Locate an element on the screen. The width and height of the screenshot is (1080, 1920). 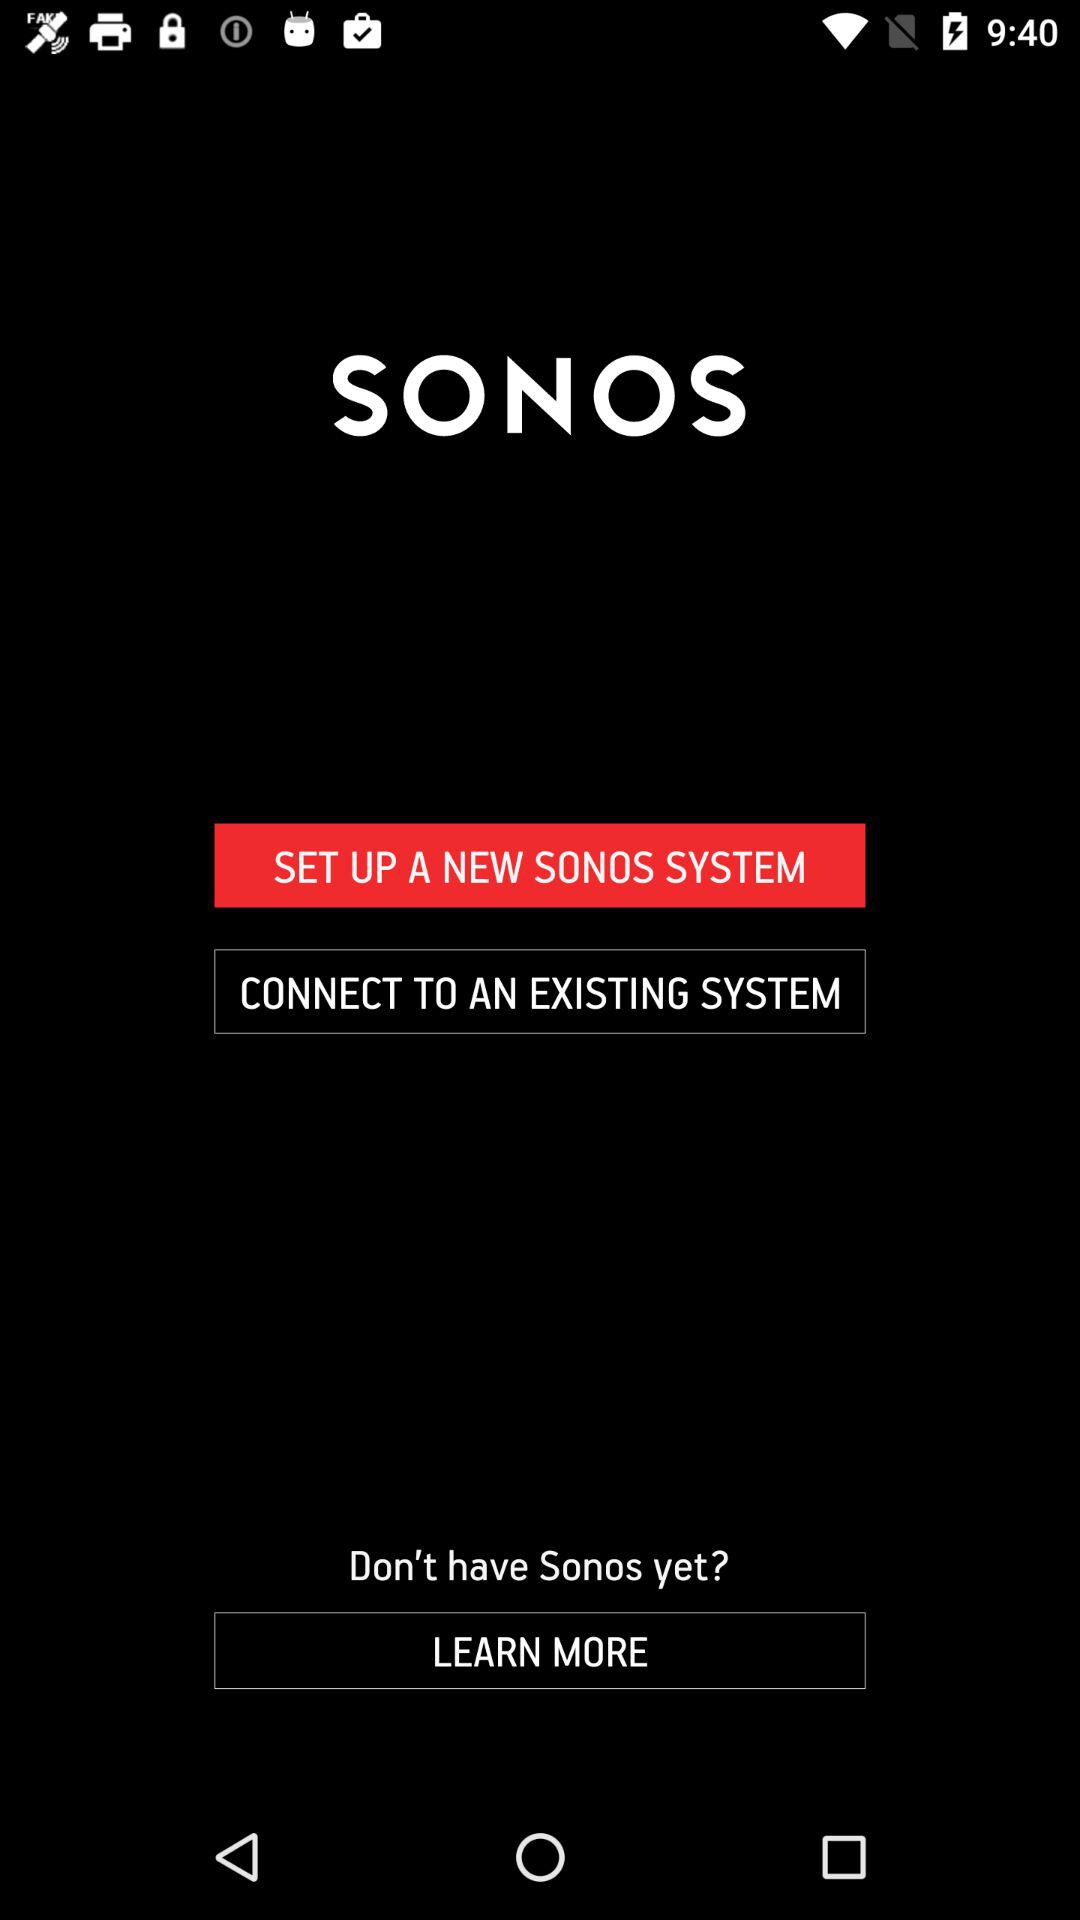
turn off icon below the set up a item is located at coordinates (540, 991).